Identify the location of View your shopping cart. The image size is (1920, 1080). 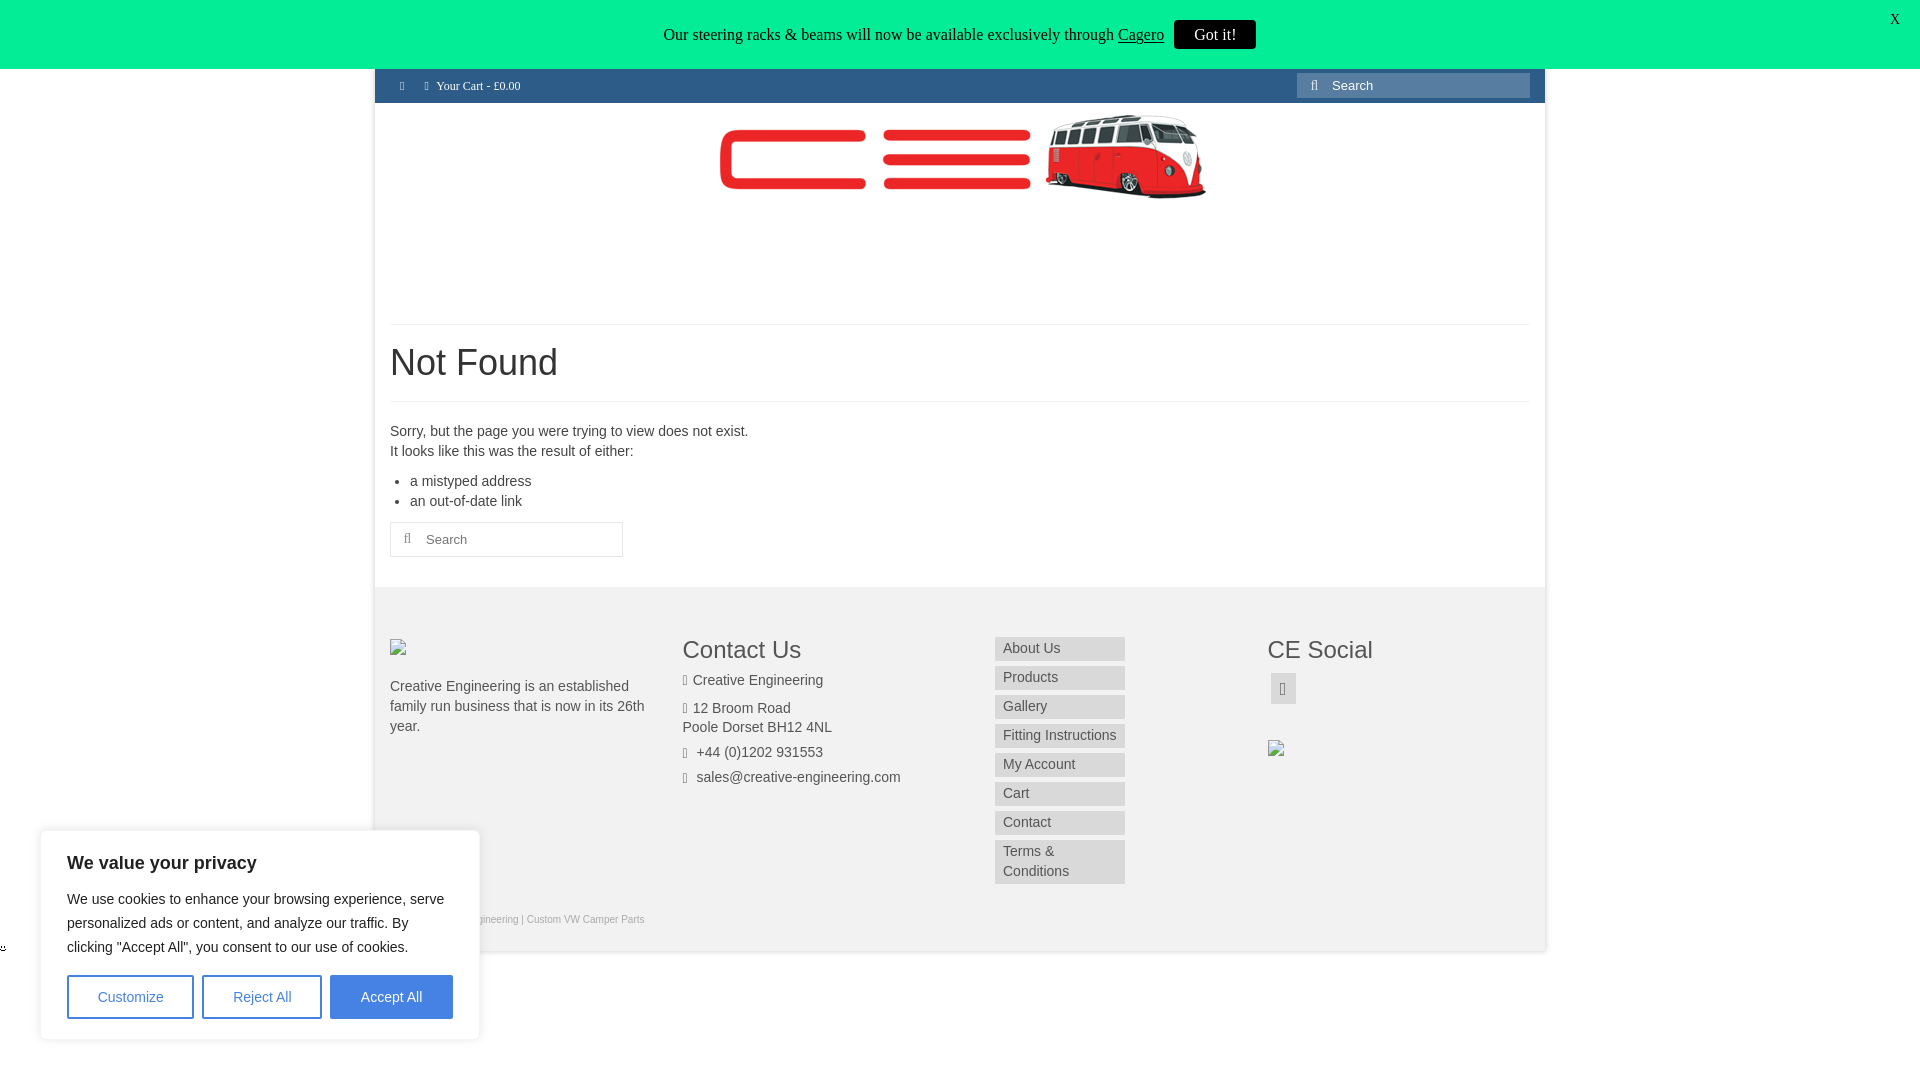
(472, 86).